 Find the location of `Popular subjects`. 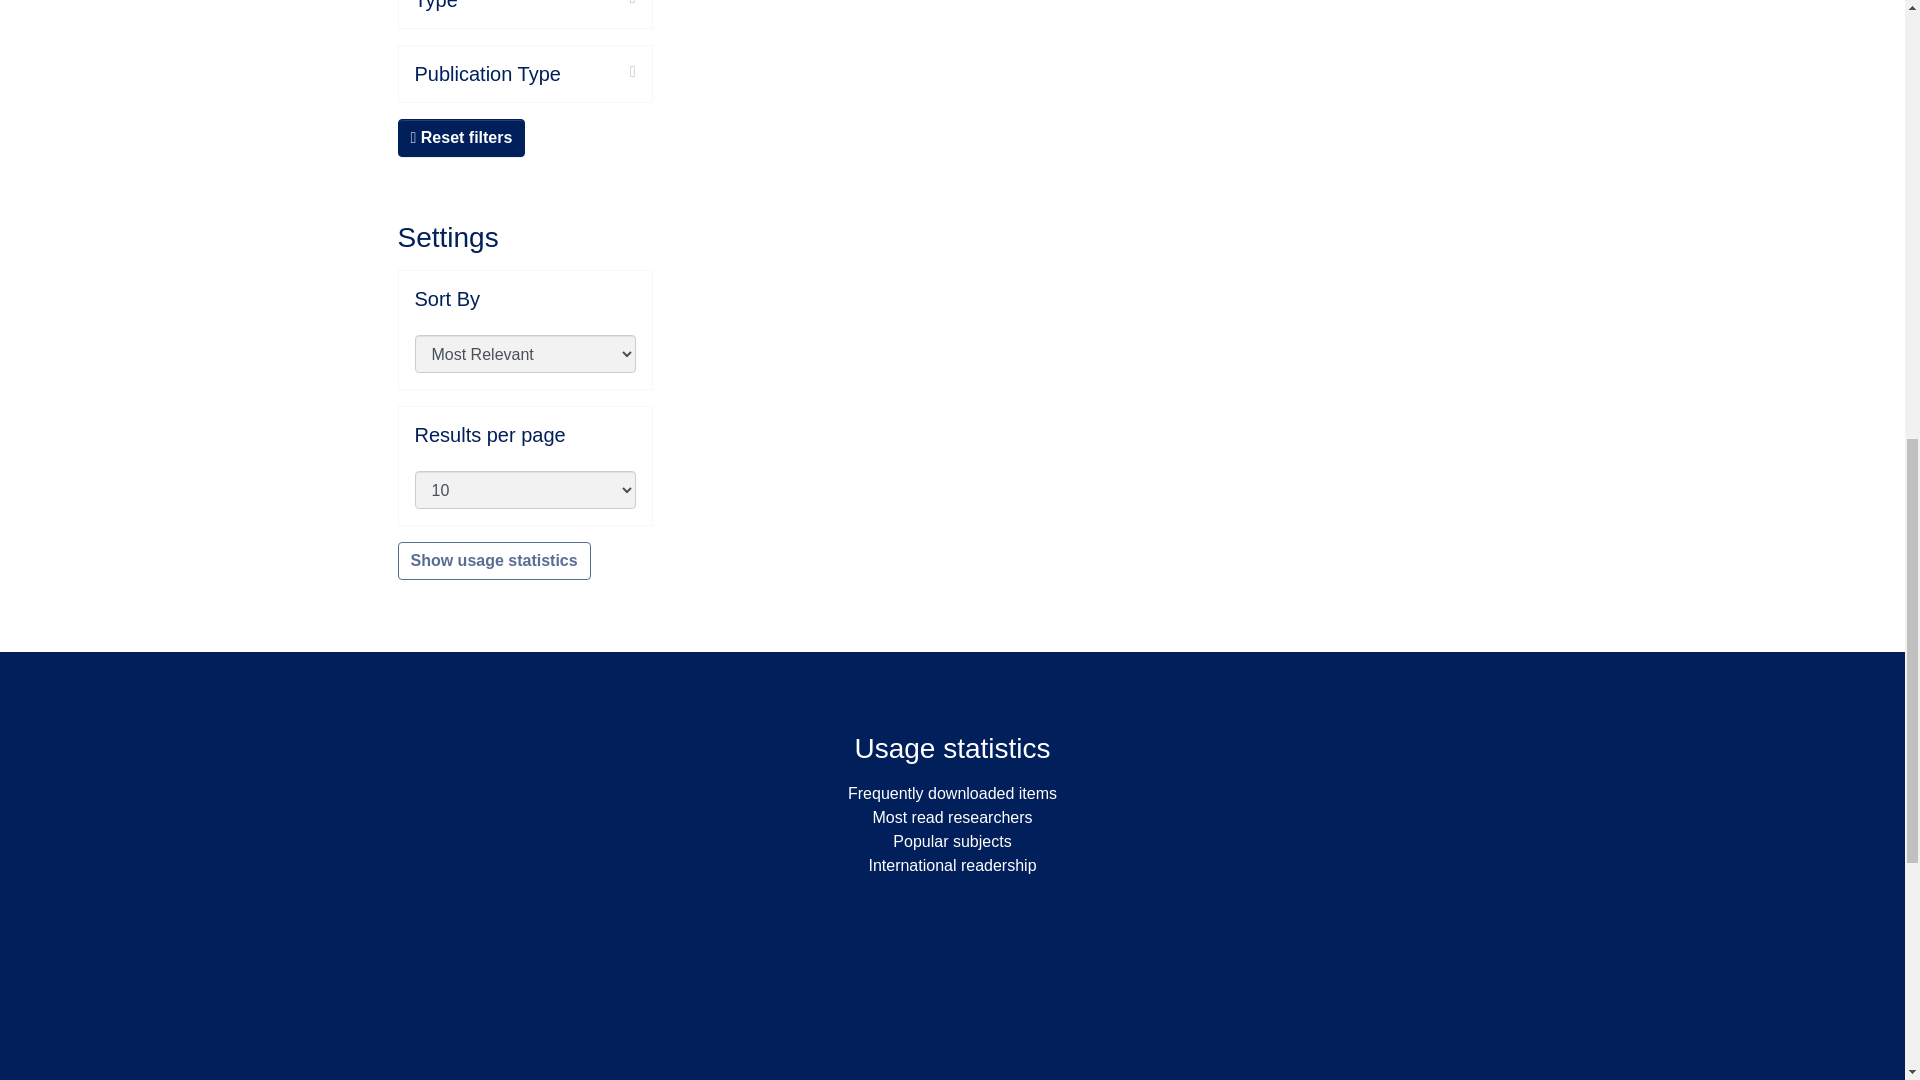

Popular subjects is located at coordinates (952, 840).